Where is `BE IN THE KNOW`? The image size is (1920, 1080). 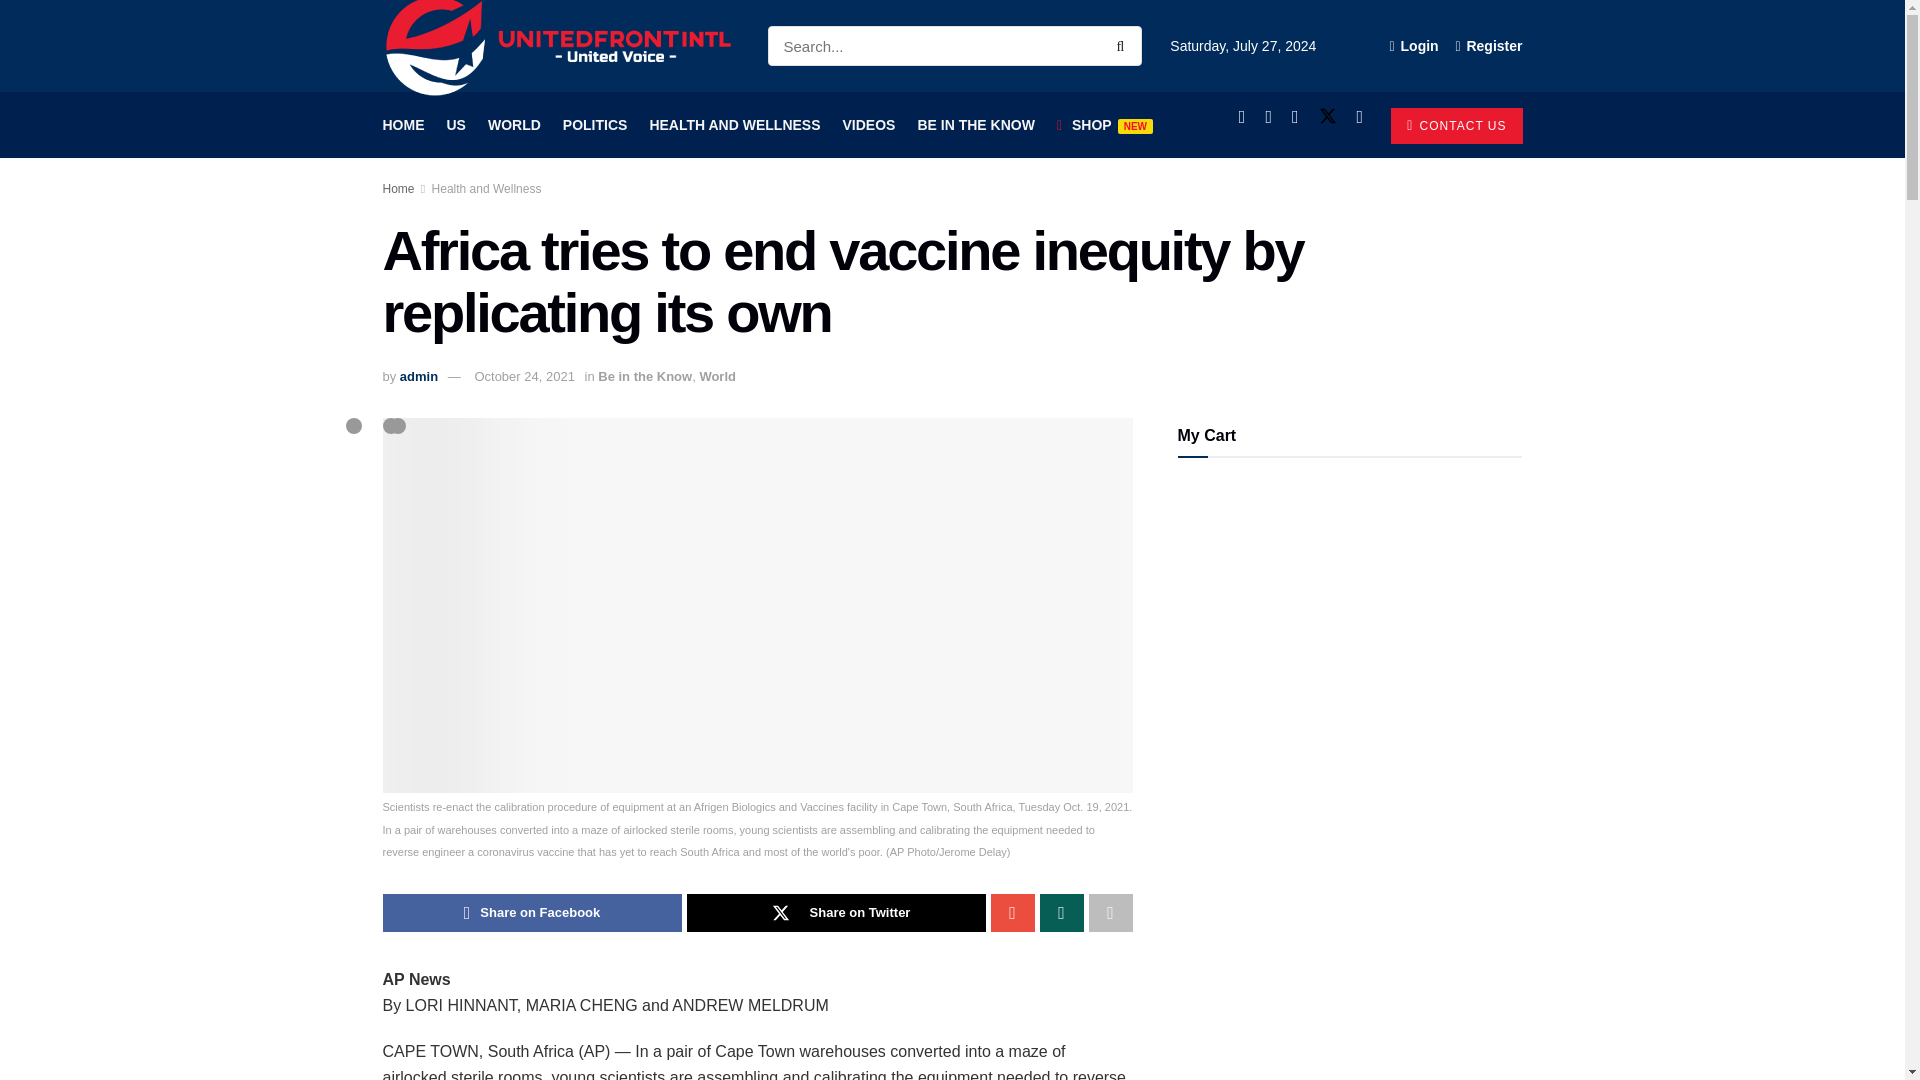
BE IN THE KNOW is located at coordinates (976, 125).